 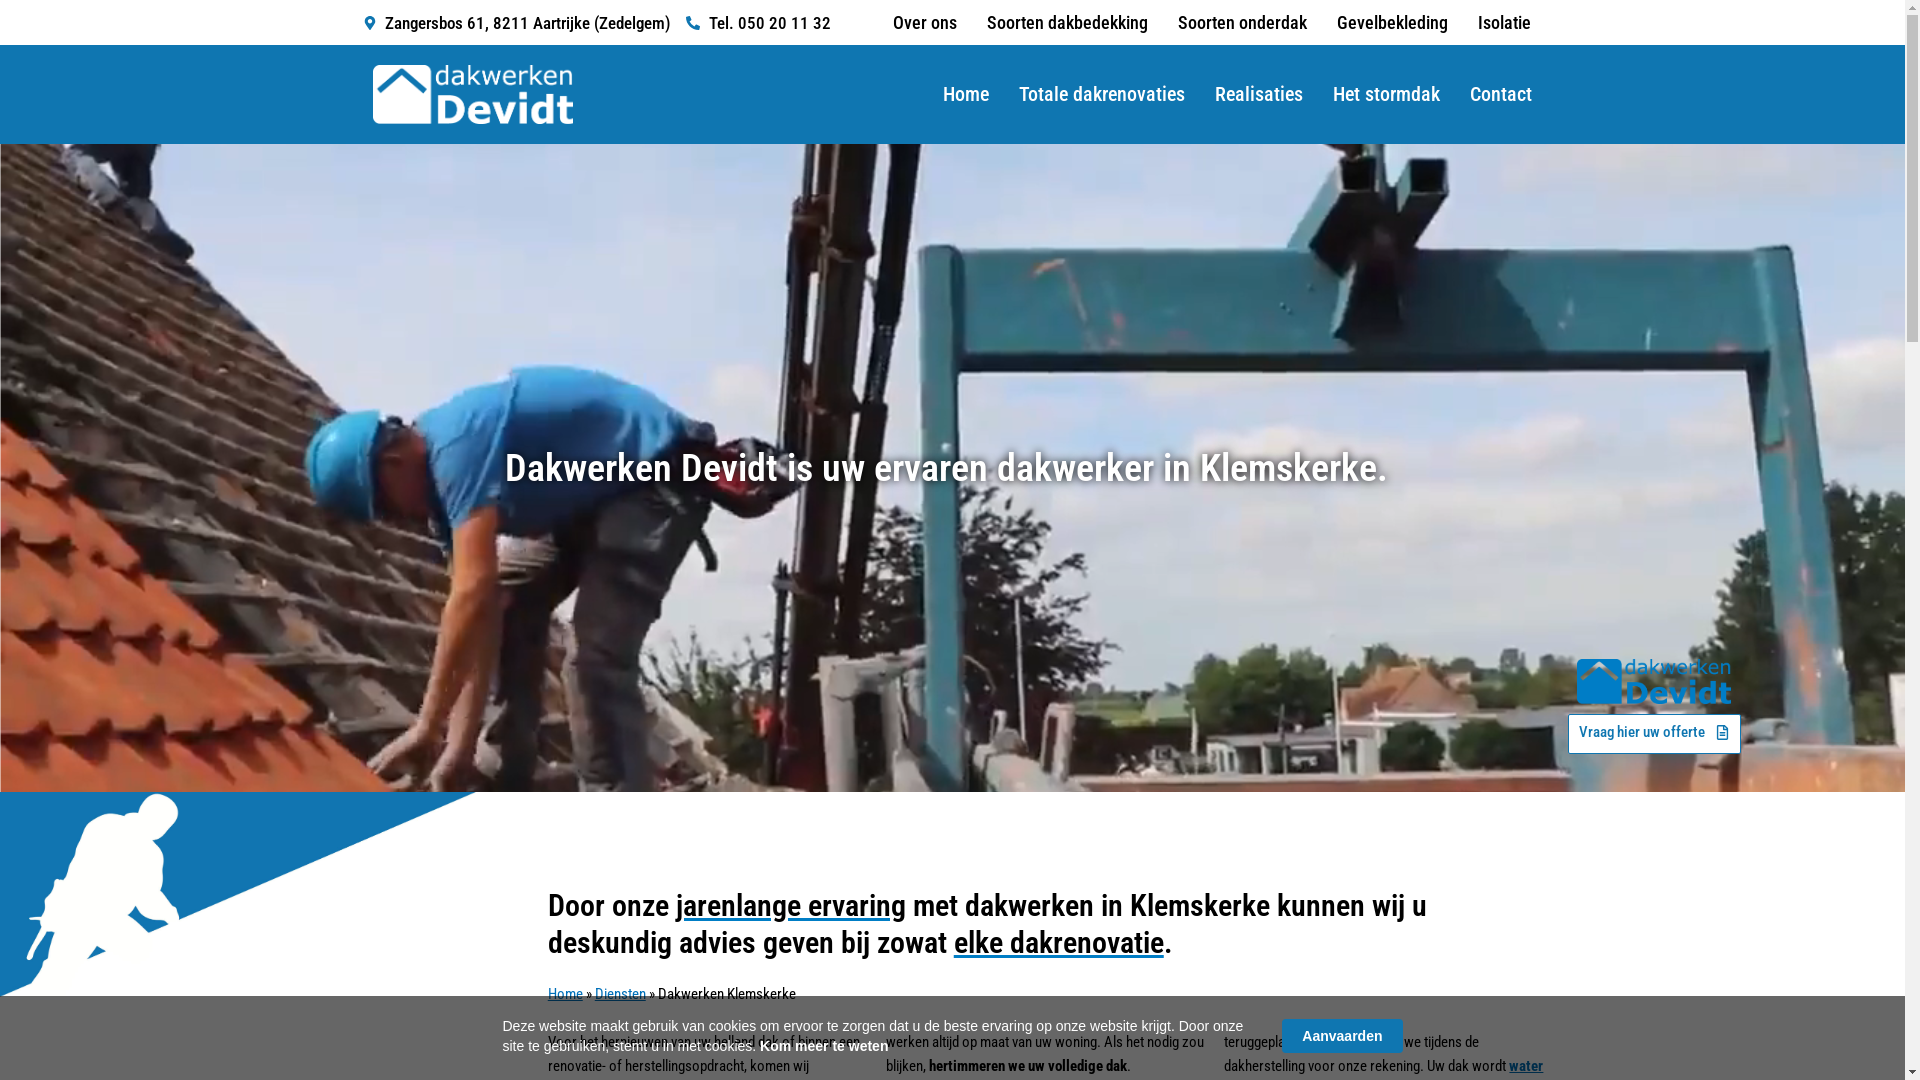 What do you see at coordinates (1259, 94) in the screenshot?
I see `Realisaties` at bounding box center [1259, 94].